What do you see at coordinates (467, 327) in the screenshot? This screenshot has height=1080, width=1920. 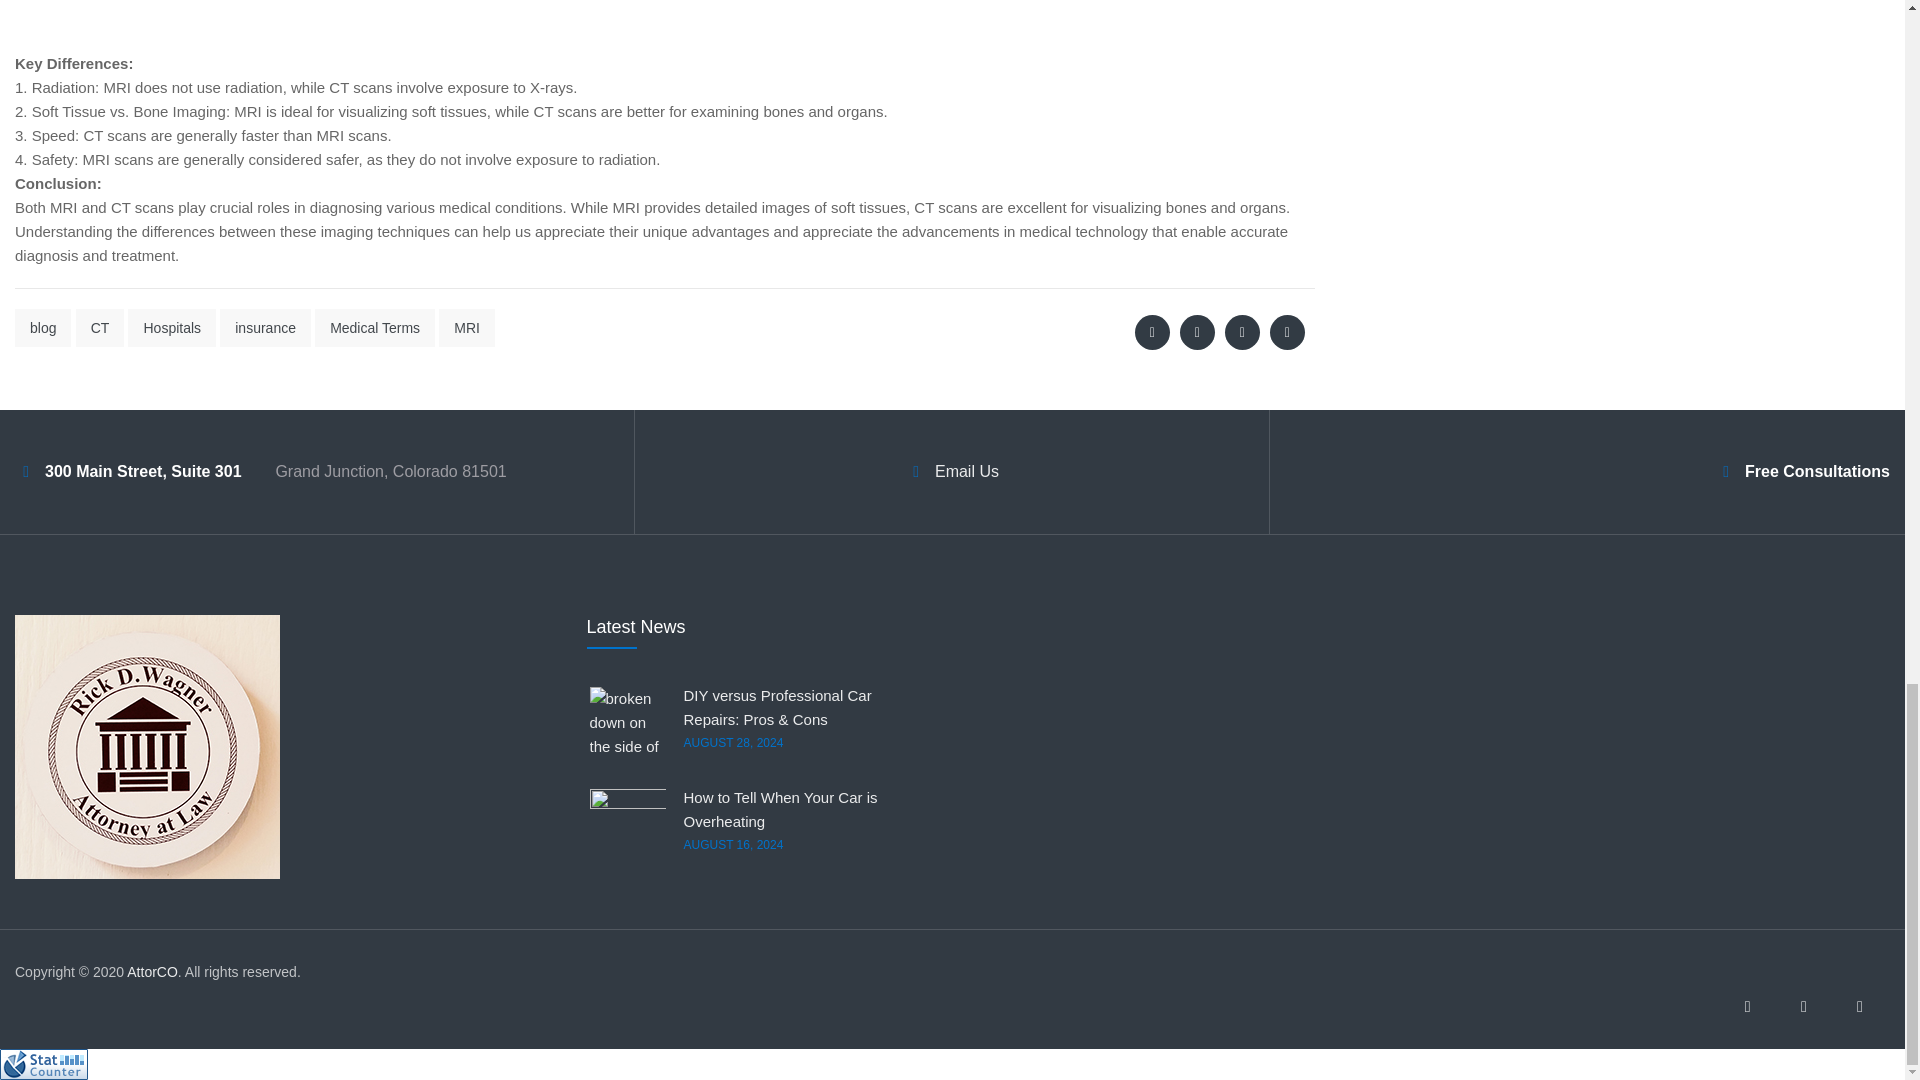 I see `MRI` at bounding box center [467, 327].